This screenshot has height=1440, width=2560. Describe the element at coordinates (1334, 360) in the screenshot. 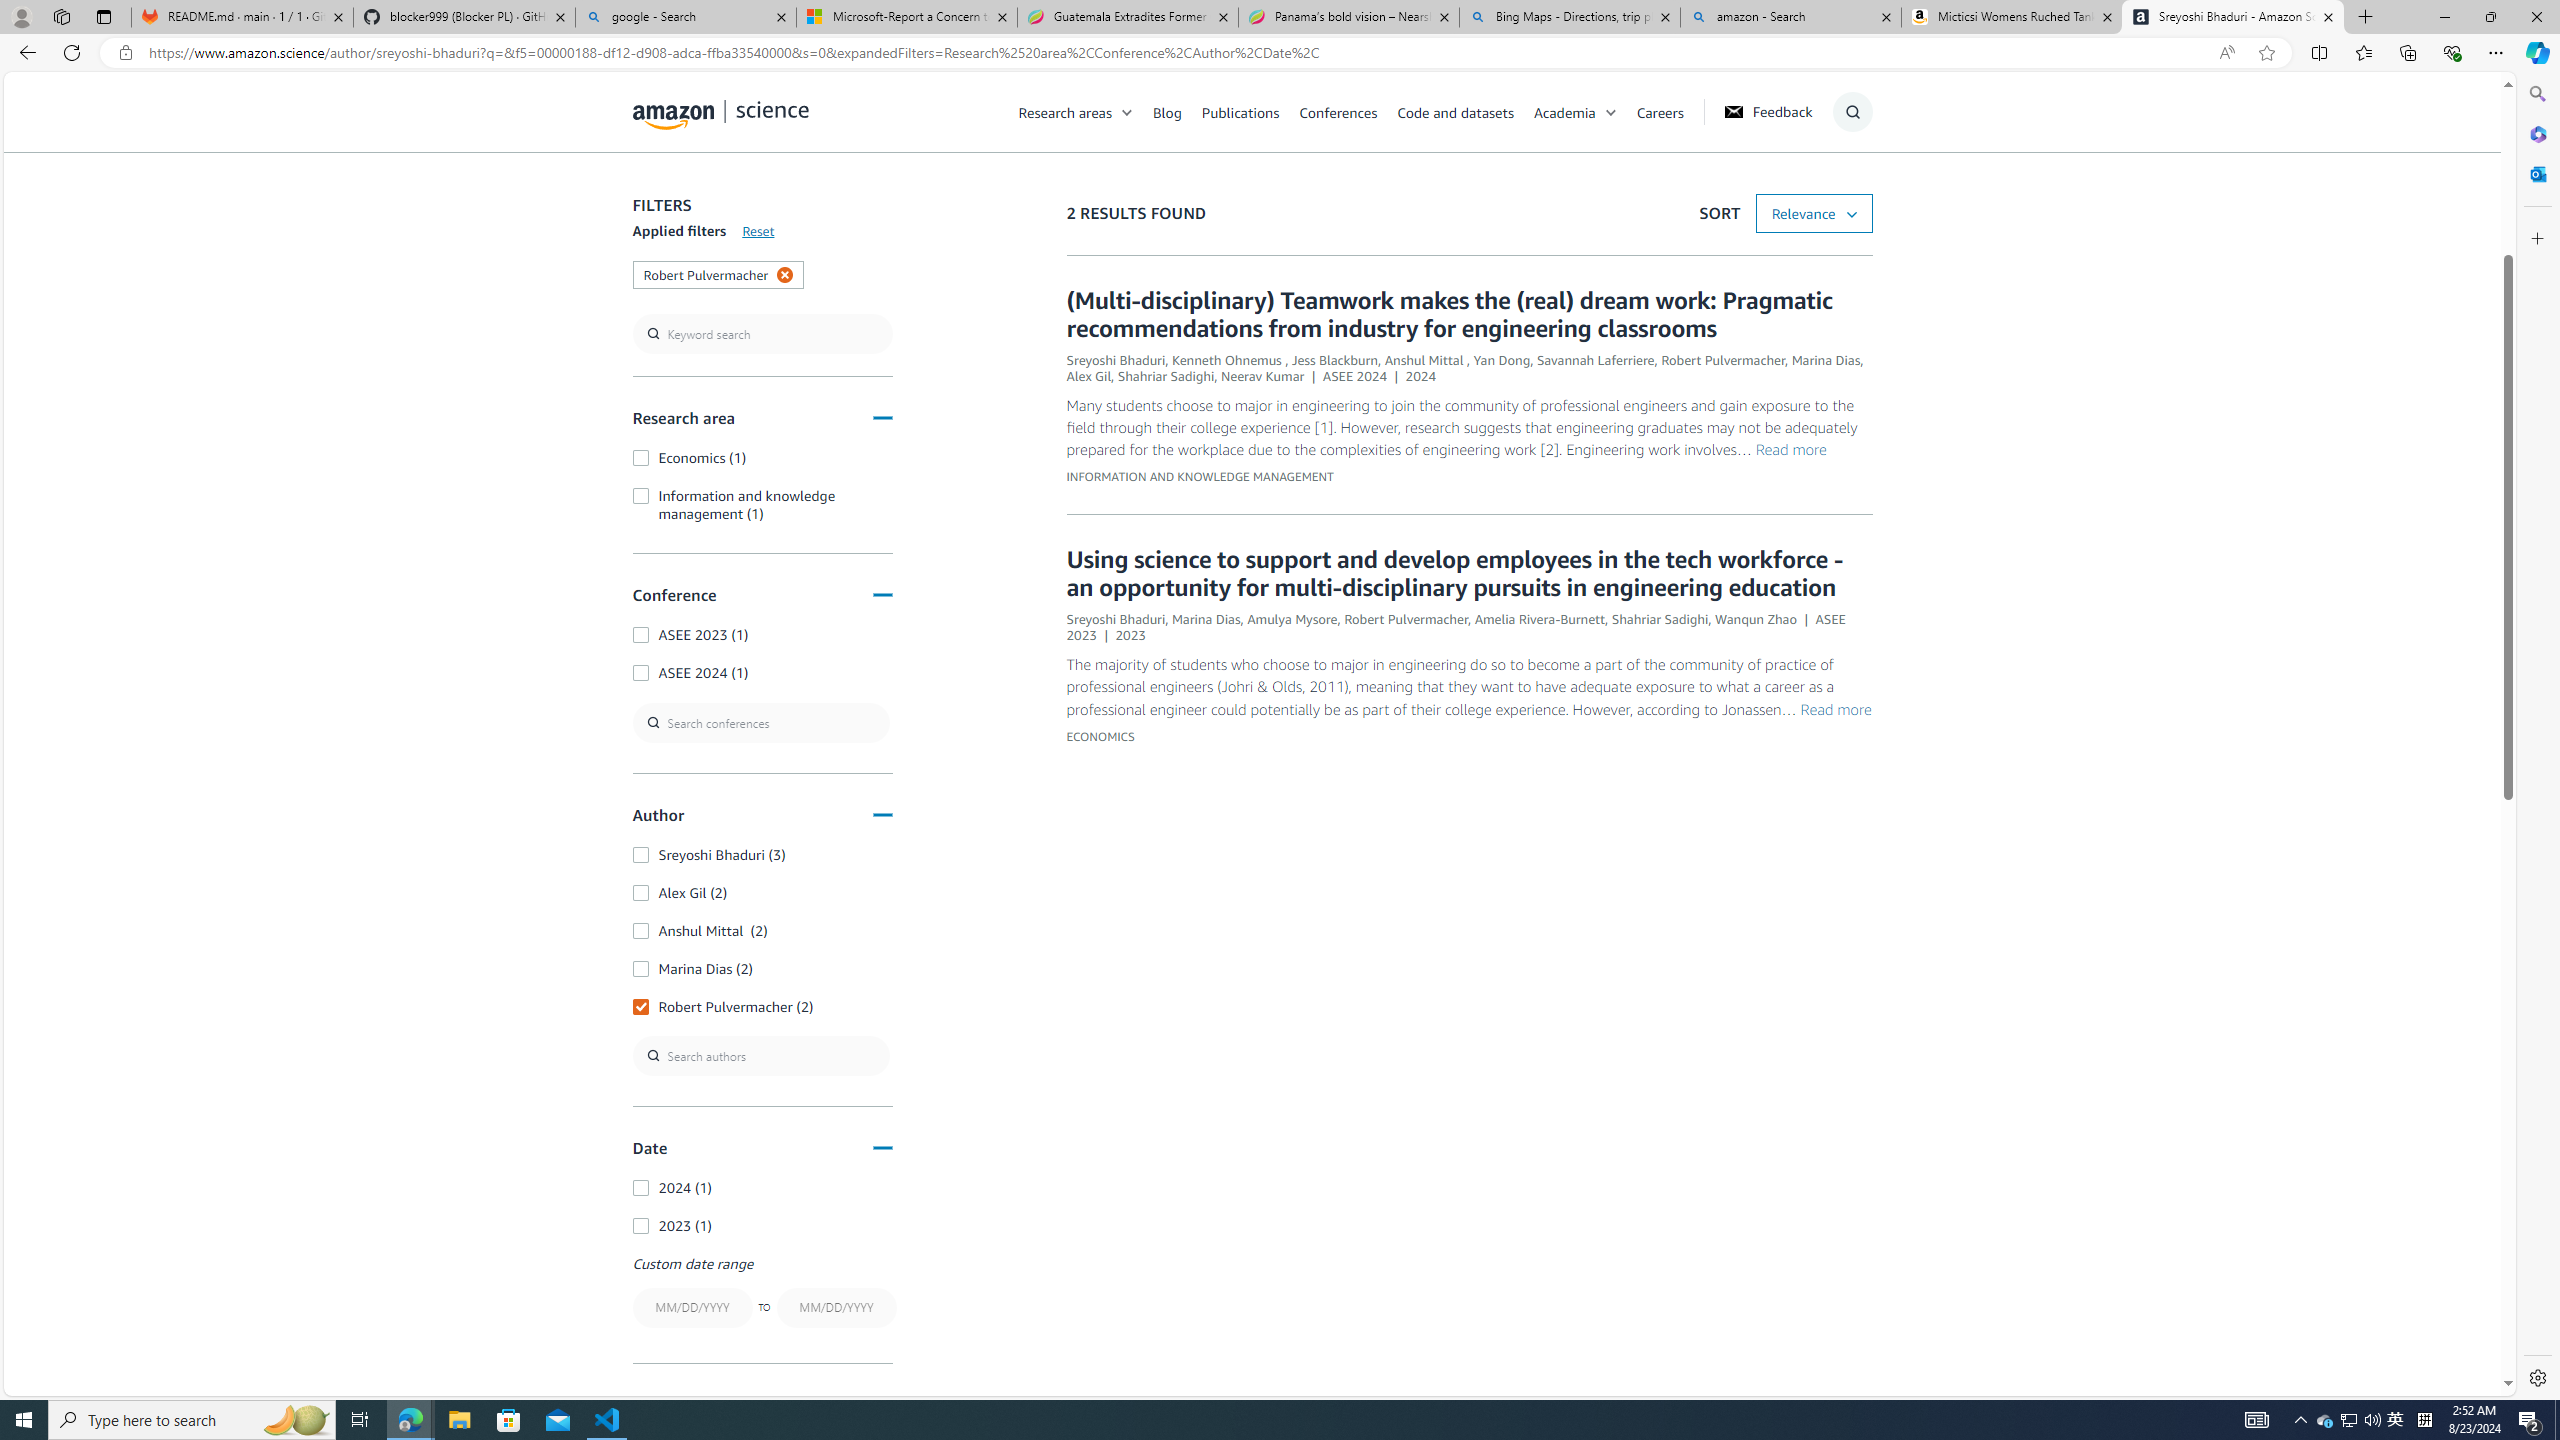

I see `Jess Blackburn` at that location.